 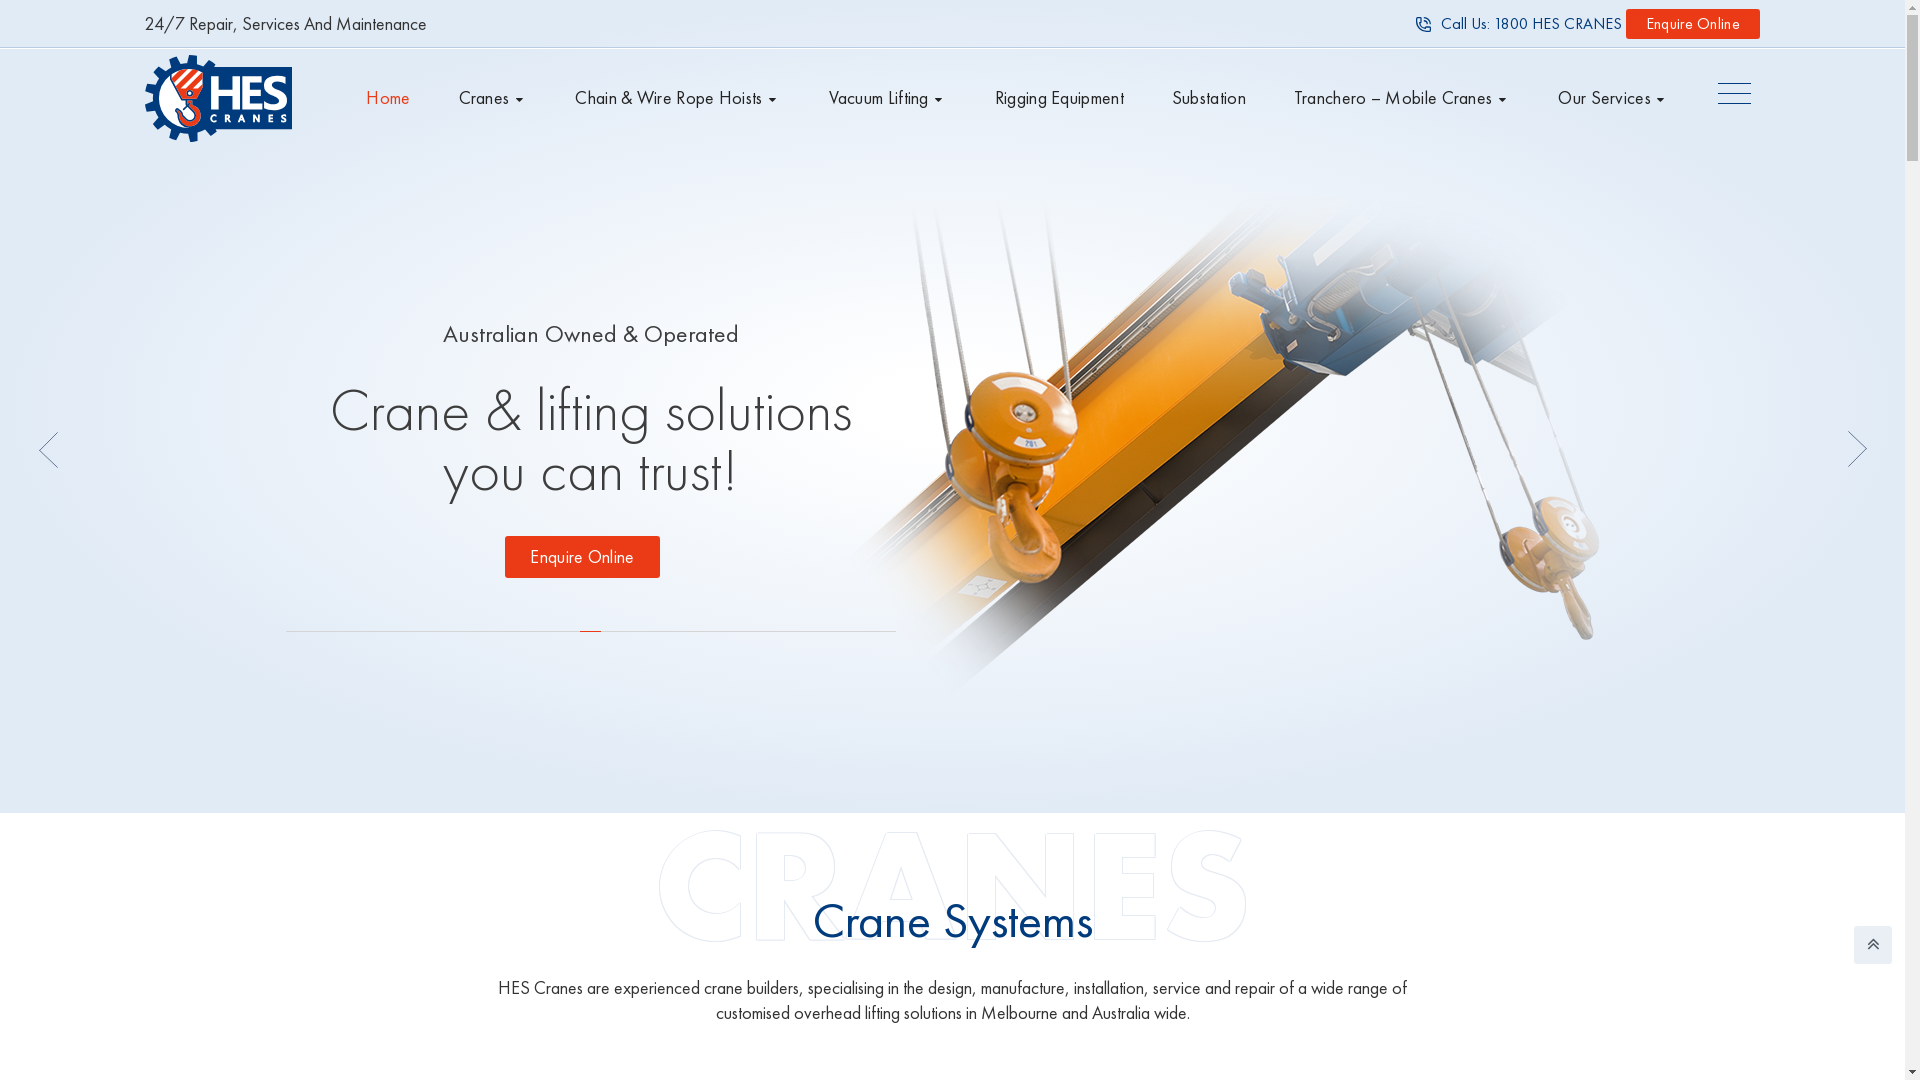 What do you see at coordinates (48, 450) in the screenshot?
I see `Prev` at bounding box center [48, 450].